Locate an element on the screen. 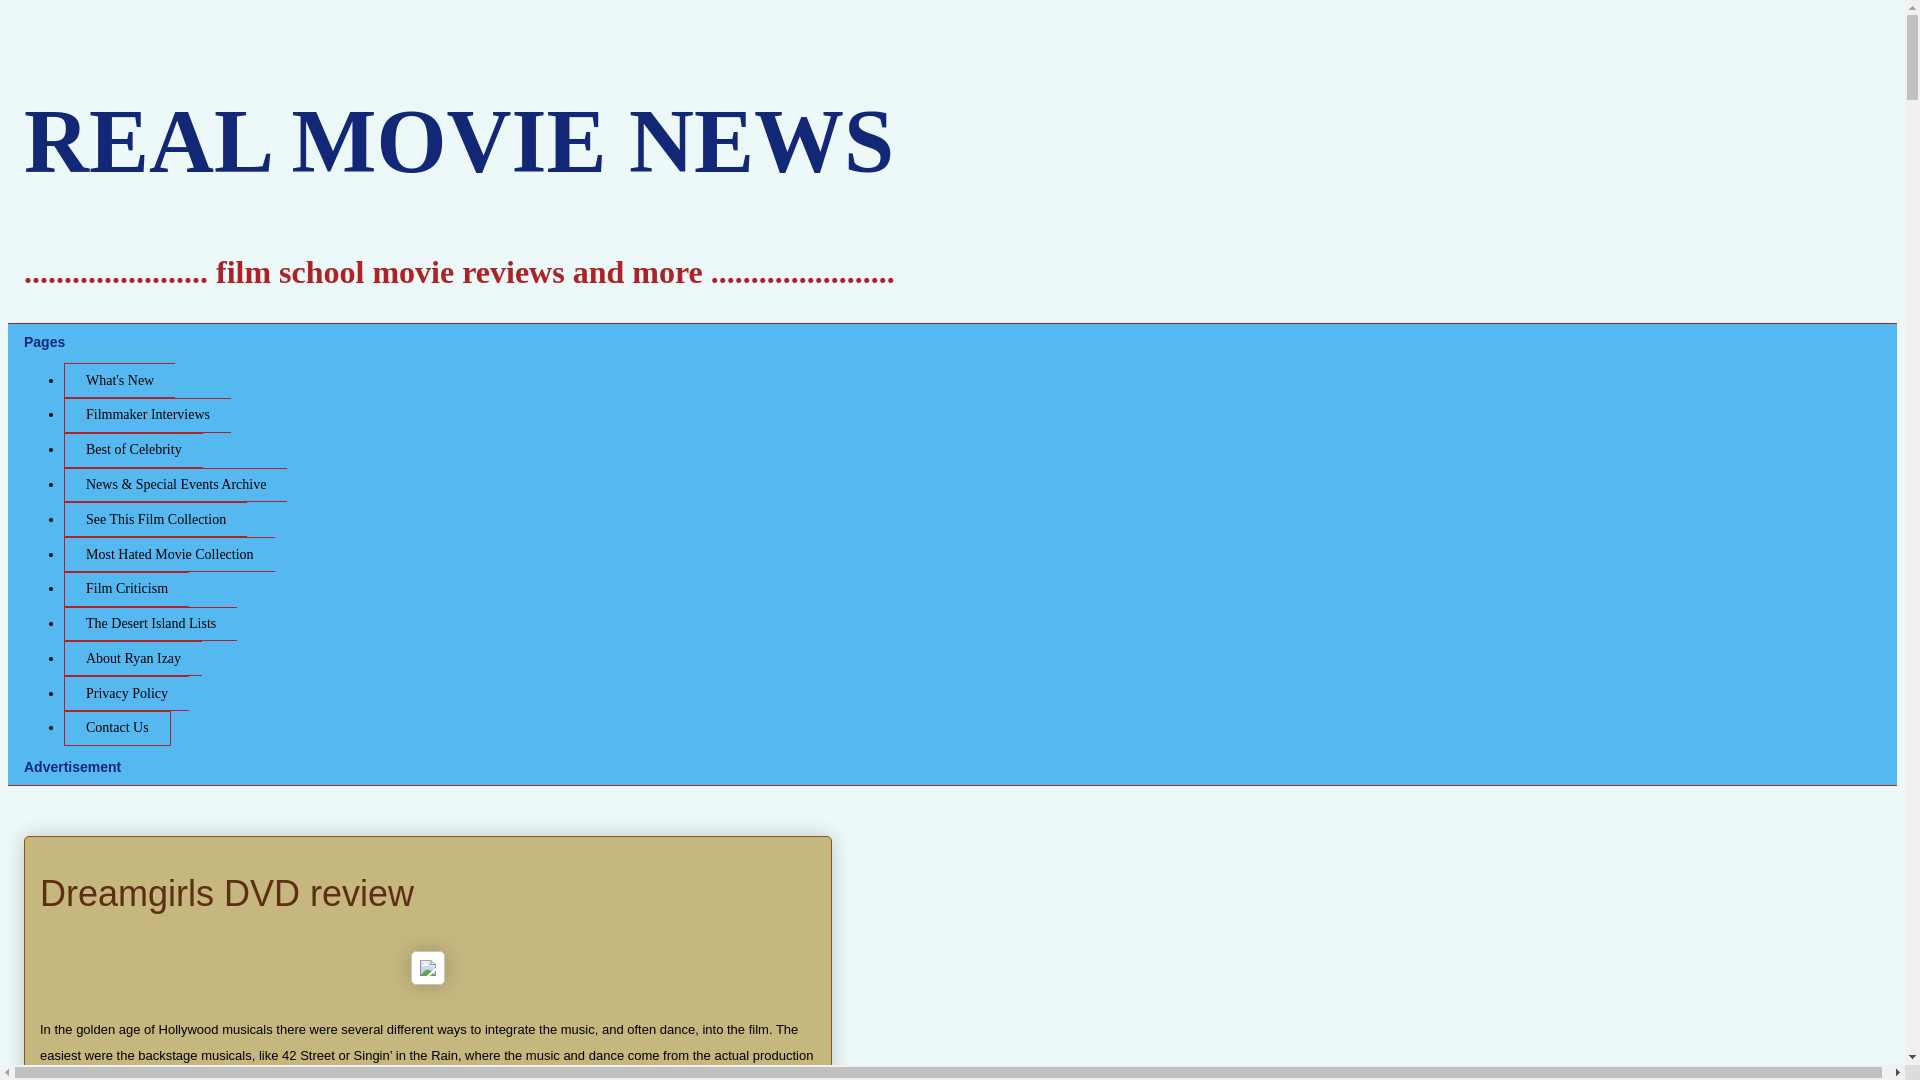 This screenshot has width=1920, height=1080. What's New is located at coordinates (118, 380).